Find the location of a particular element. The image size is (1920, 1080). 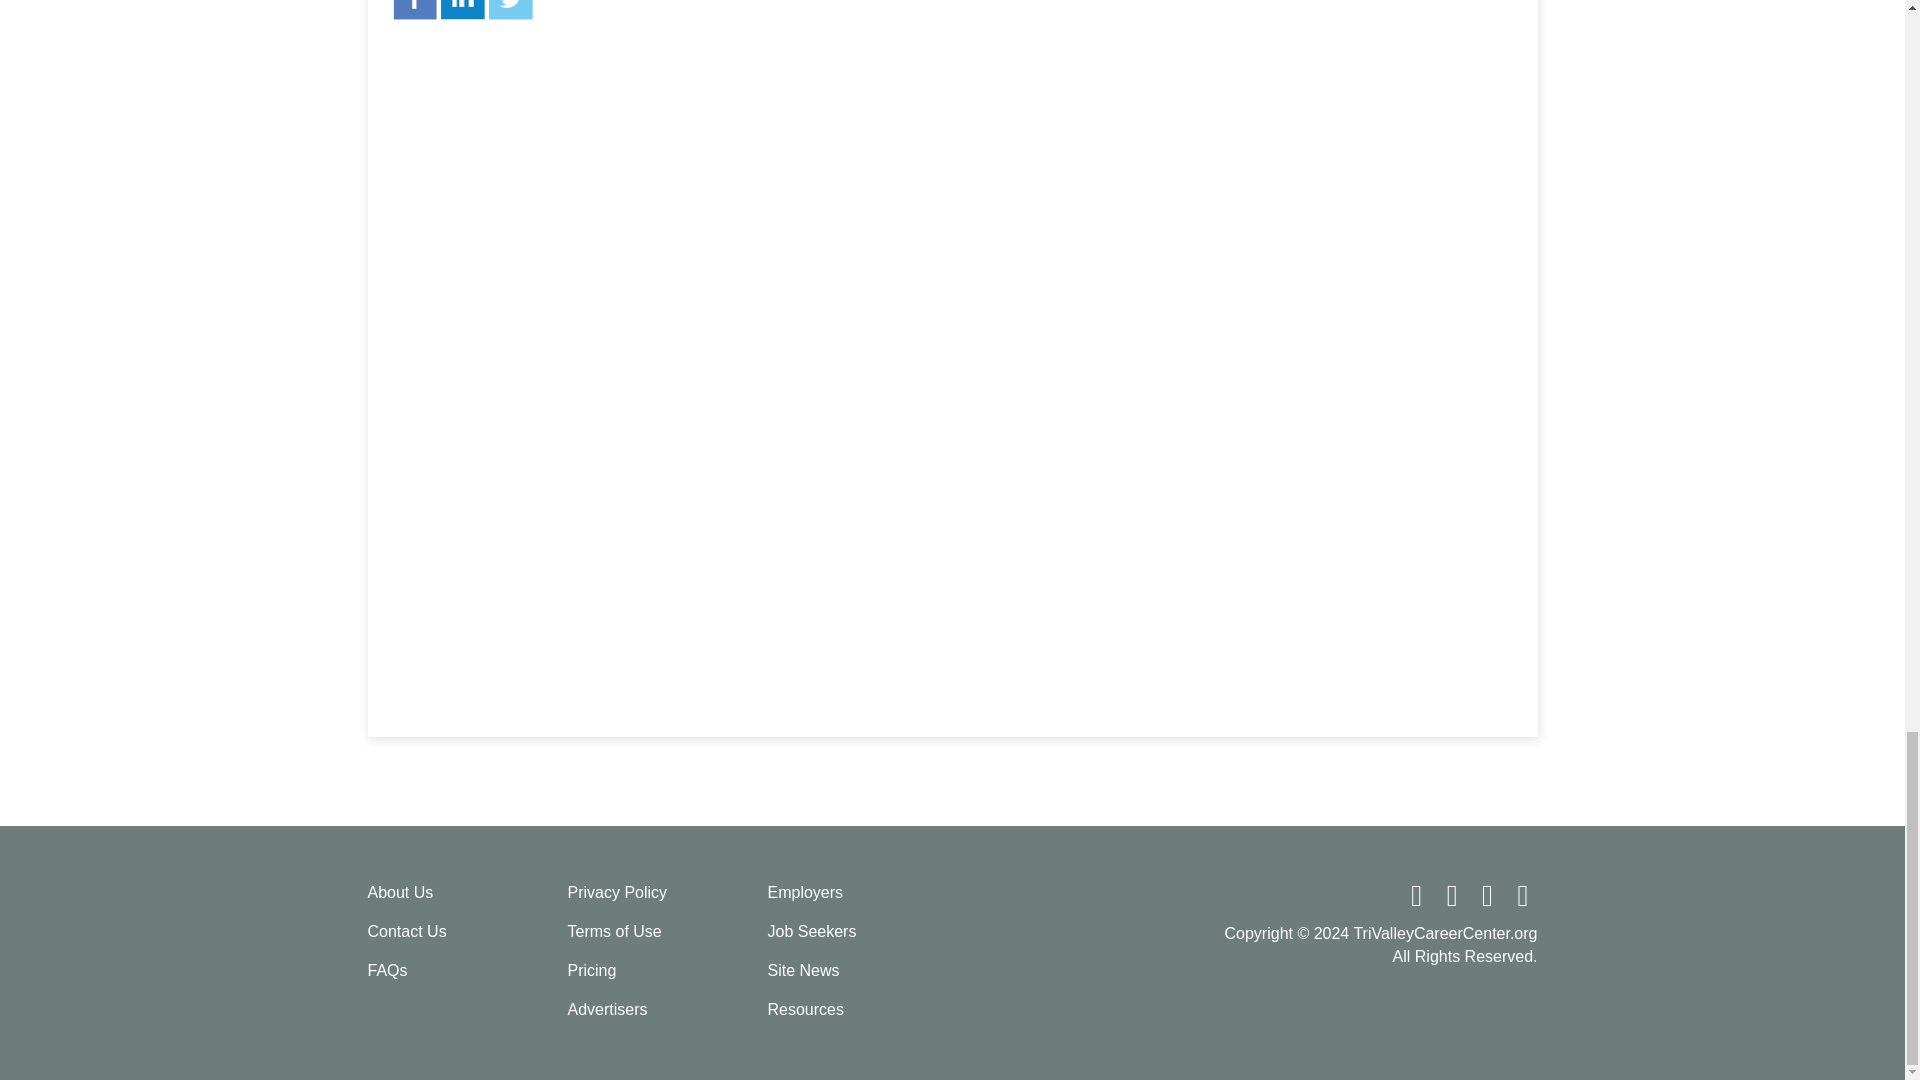

LinkedIn is located at coordinates (463, 3).